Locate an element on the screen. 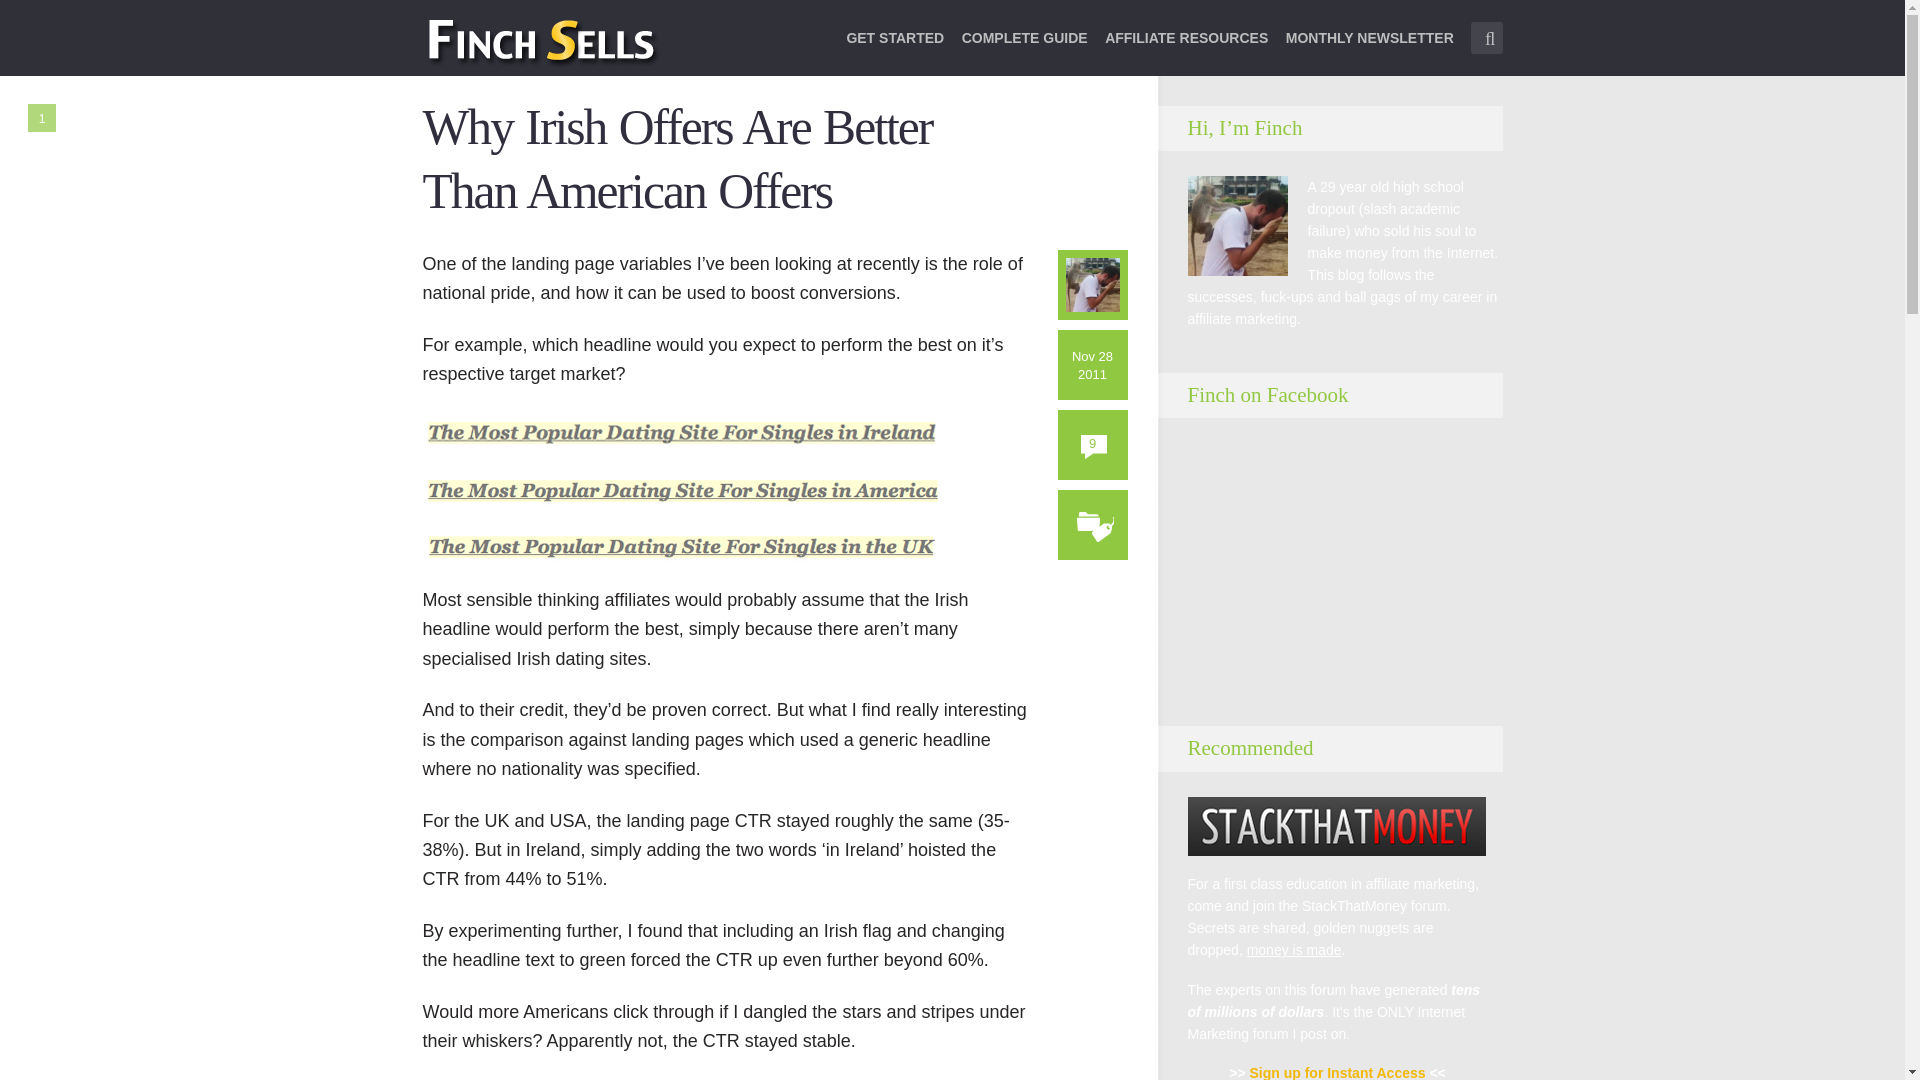 This screenshot has width=1920, height=1080. Finch Sells is located at coordinates (612, 41).